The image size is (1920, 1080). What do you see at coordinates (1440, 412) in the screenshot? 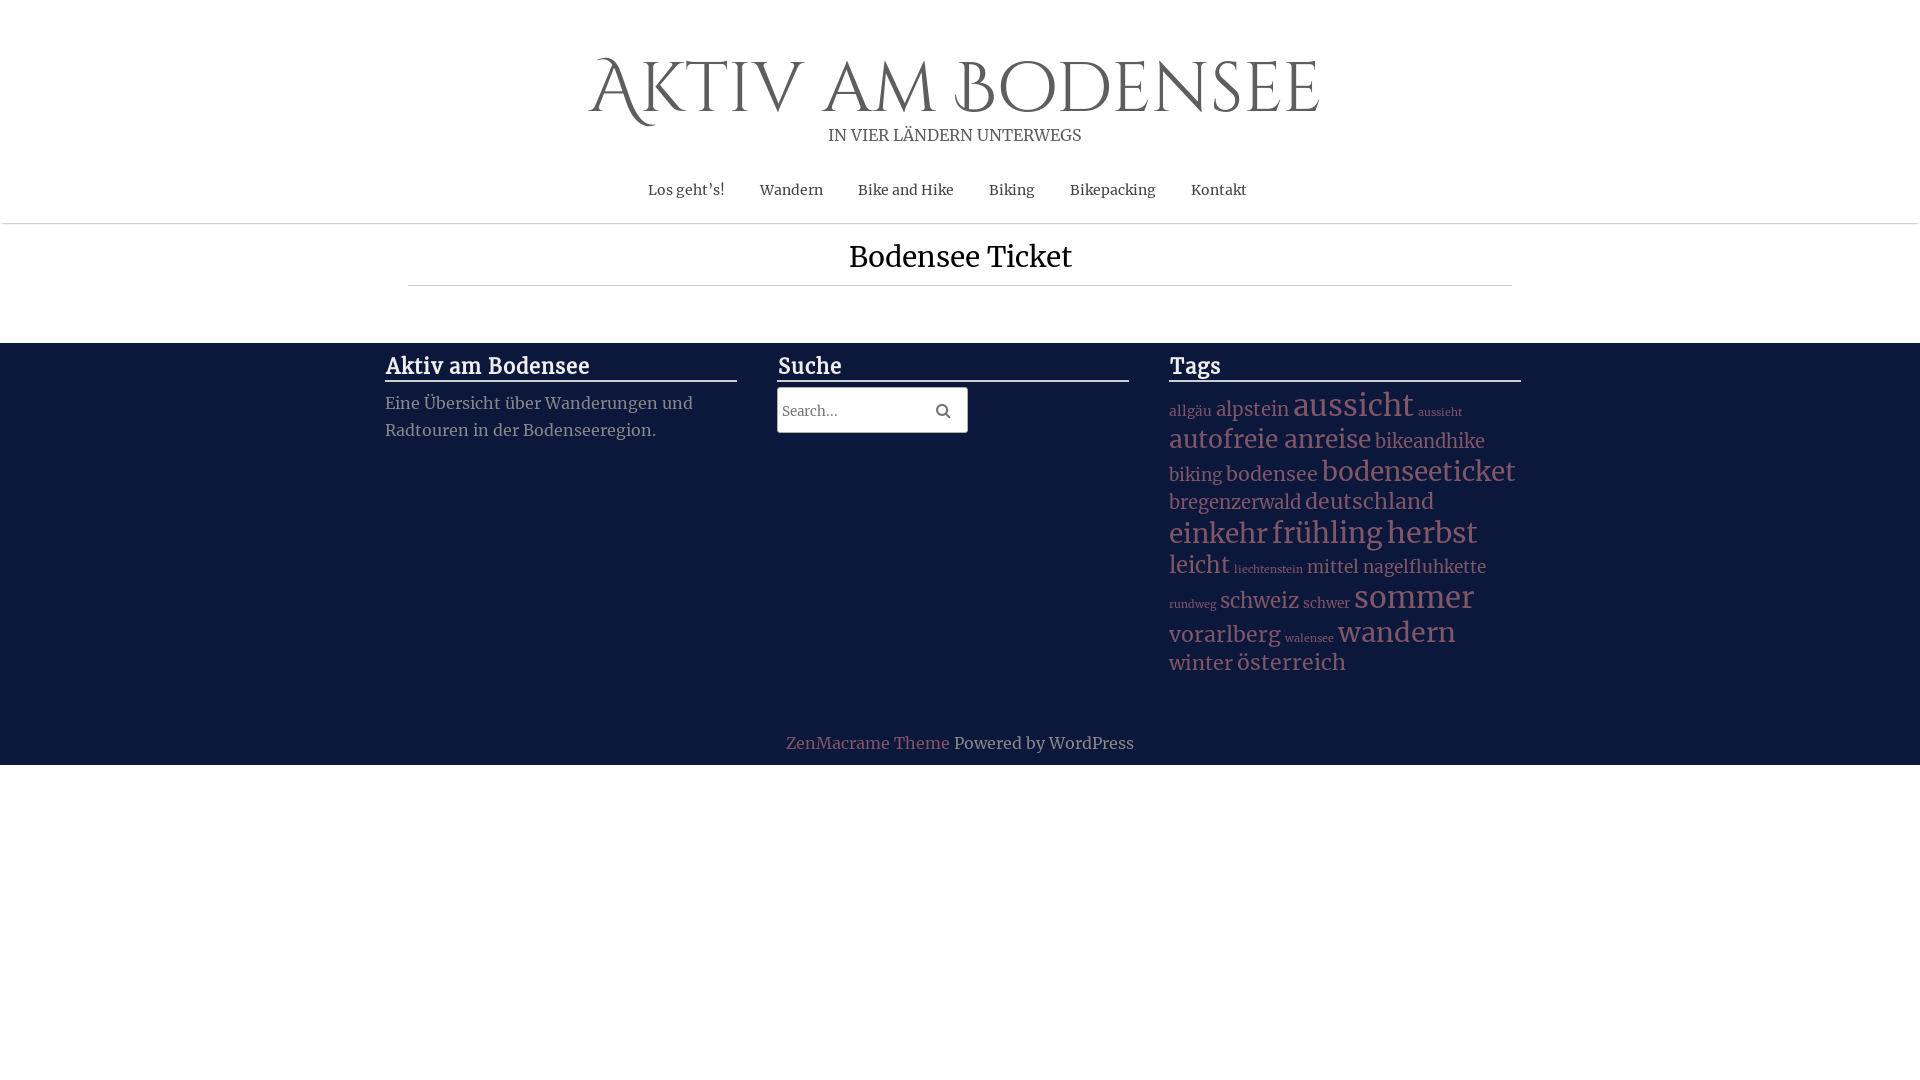
I see `aussieht` at bounding box center [1440, 412].